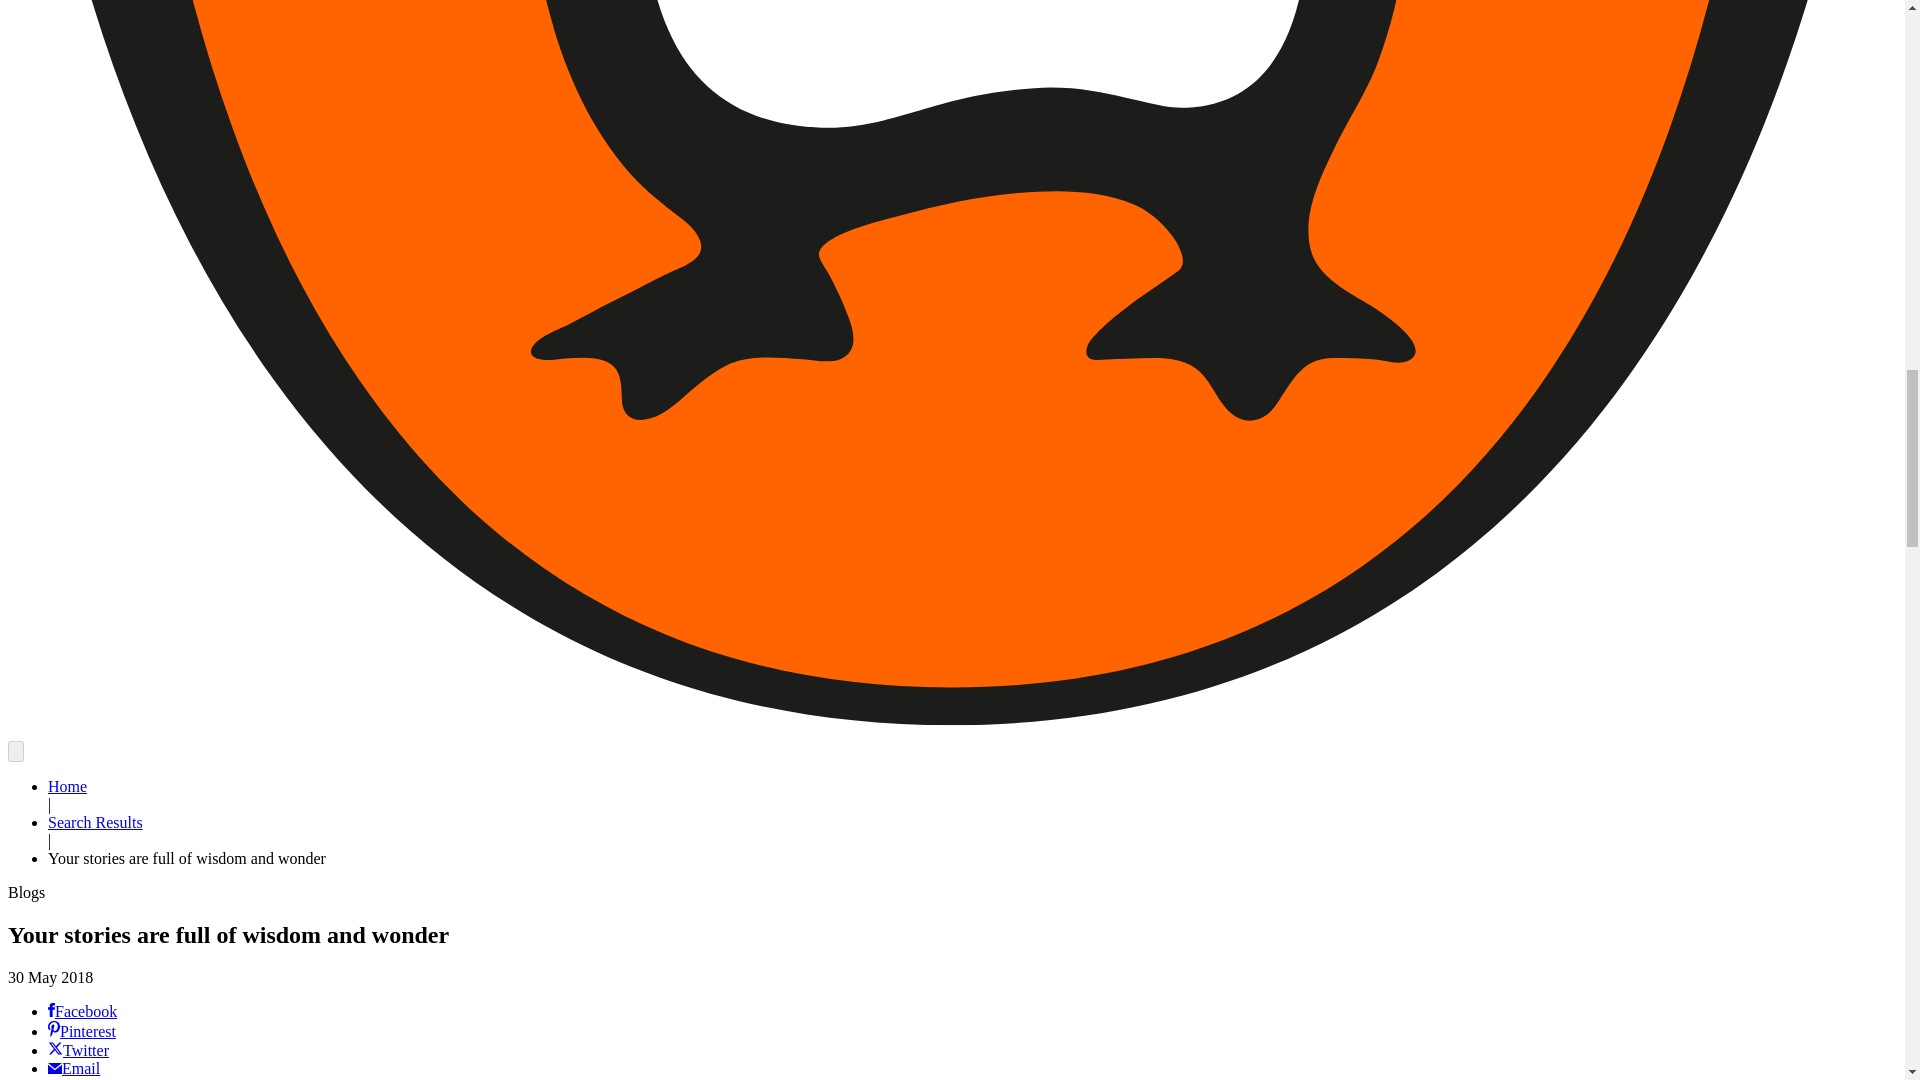 The image size is (1920, 1080). What do you see at coordinates (67, 786) in the screenshot?
I see `Home` at bounding box center [67, 786].